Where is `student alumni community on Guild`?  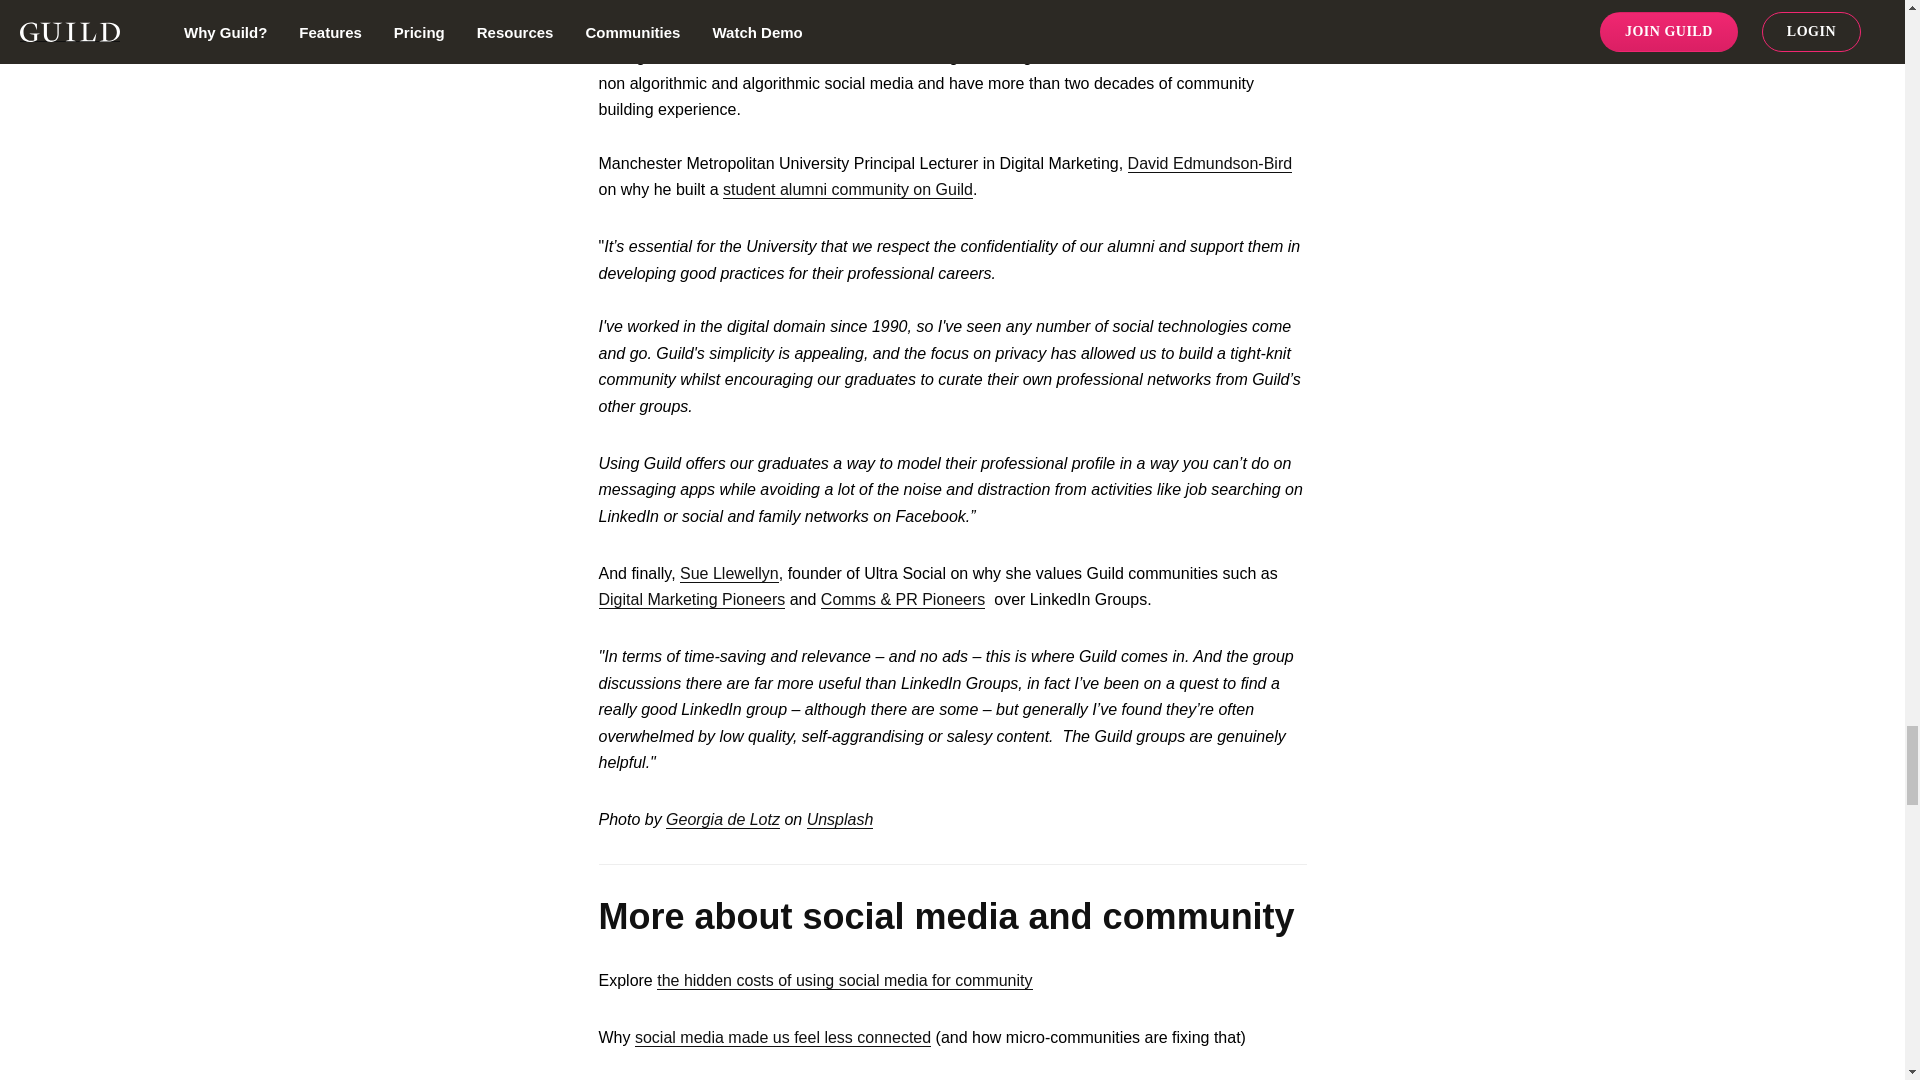 student alumni community on Guild is located at coordinates (848, 190).